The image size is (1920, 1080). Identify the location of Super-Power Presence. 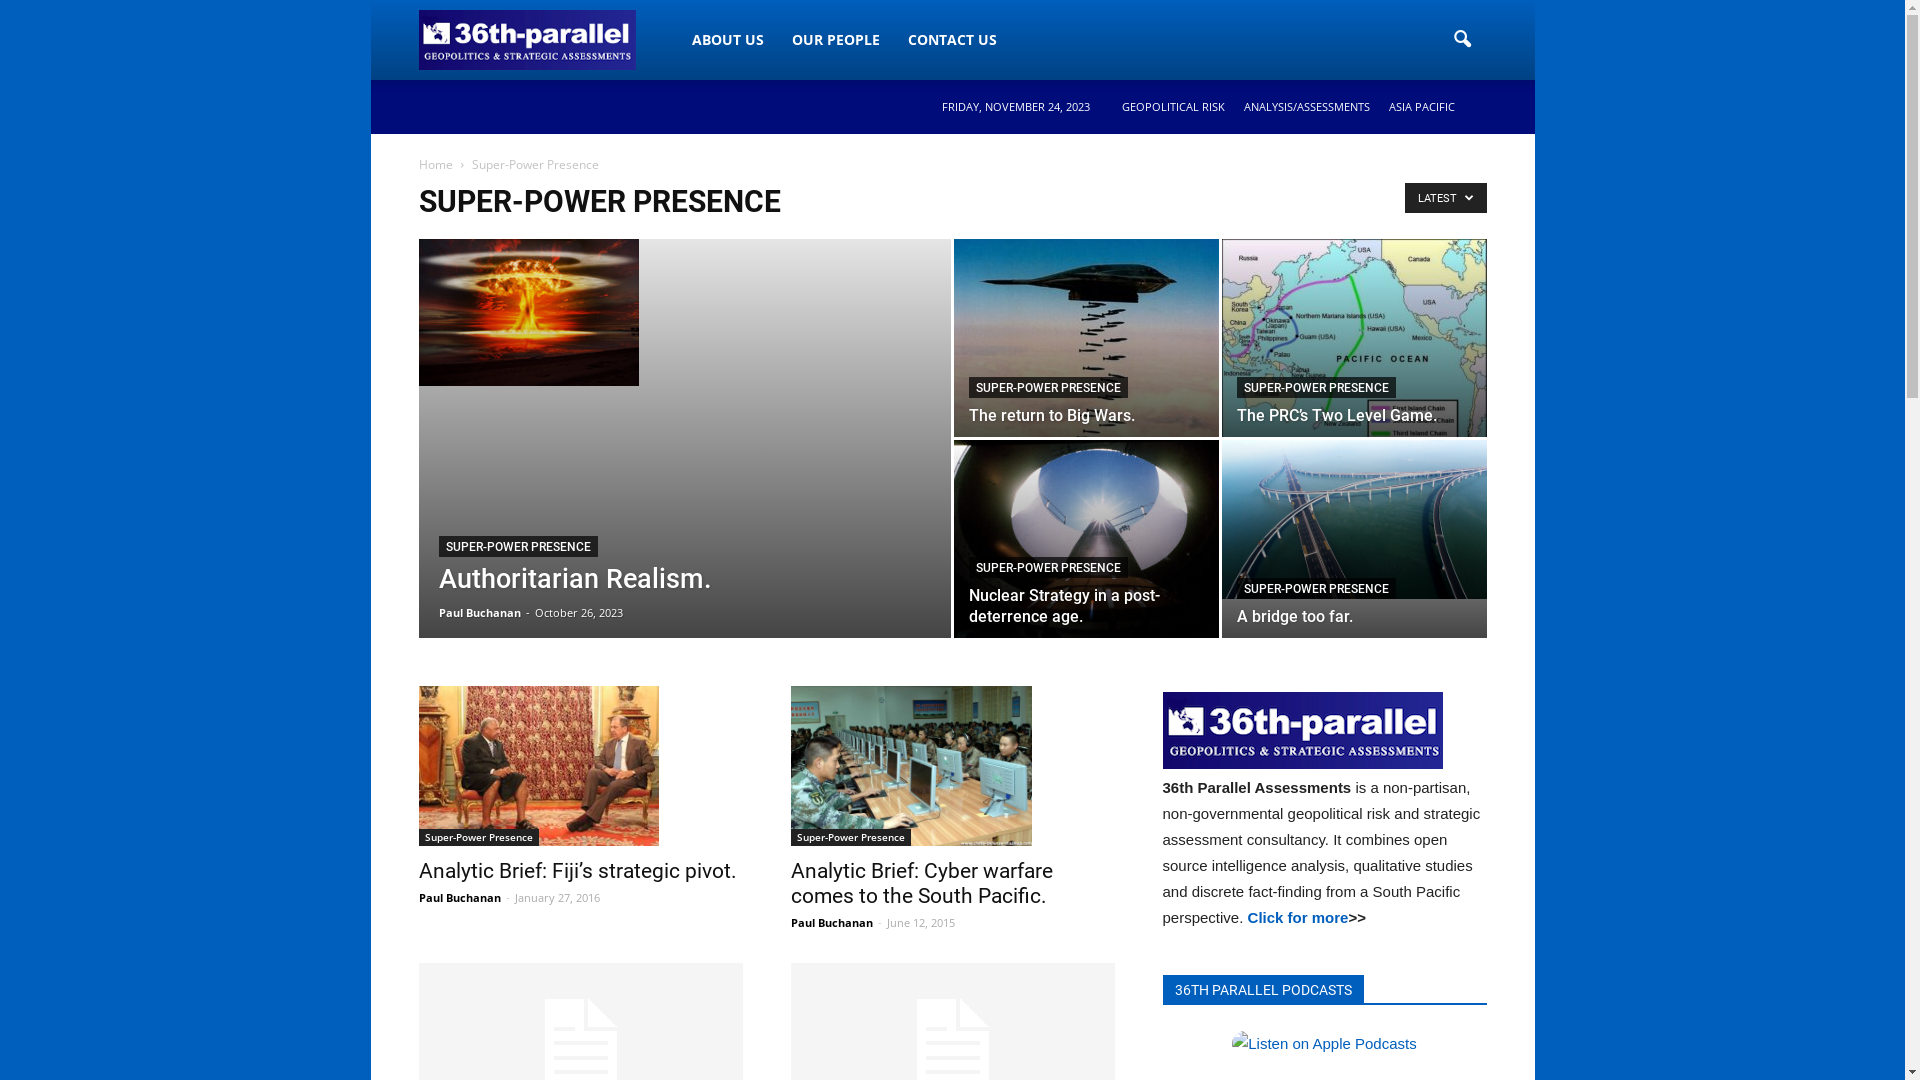
(478, 838).